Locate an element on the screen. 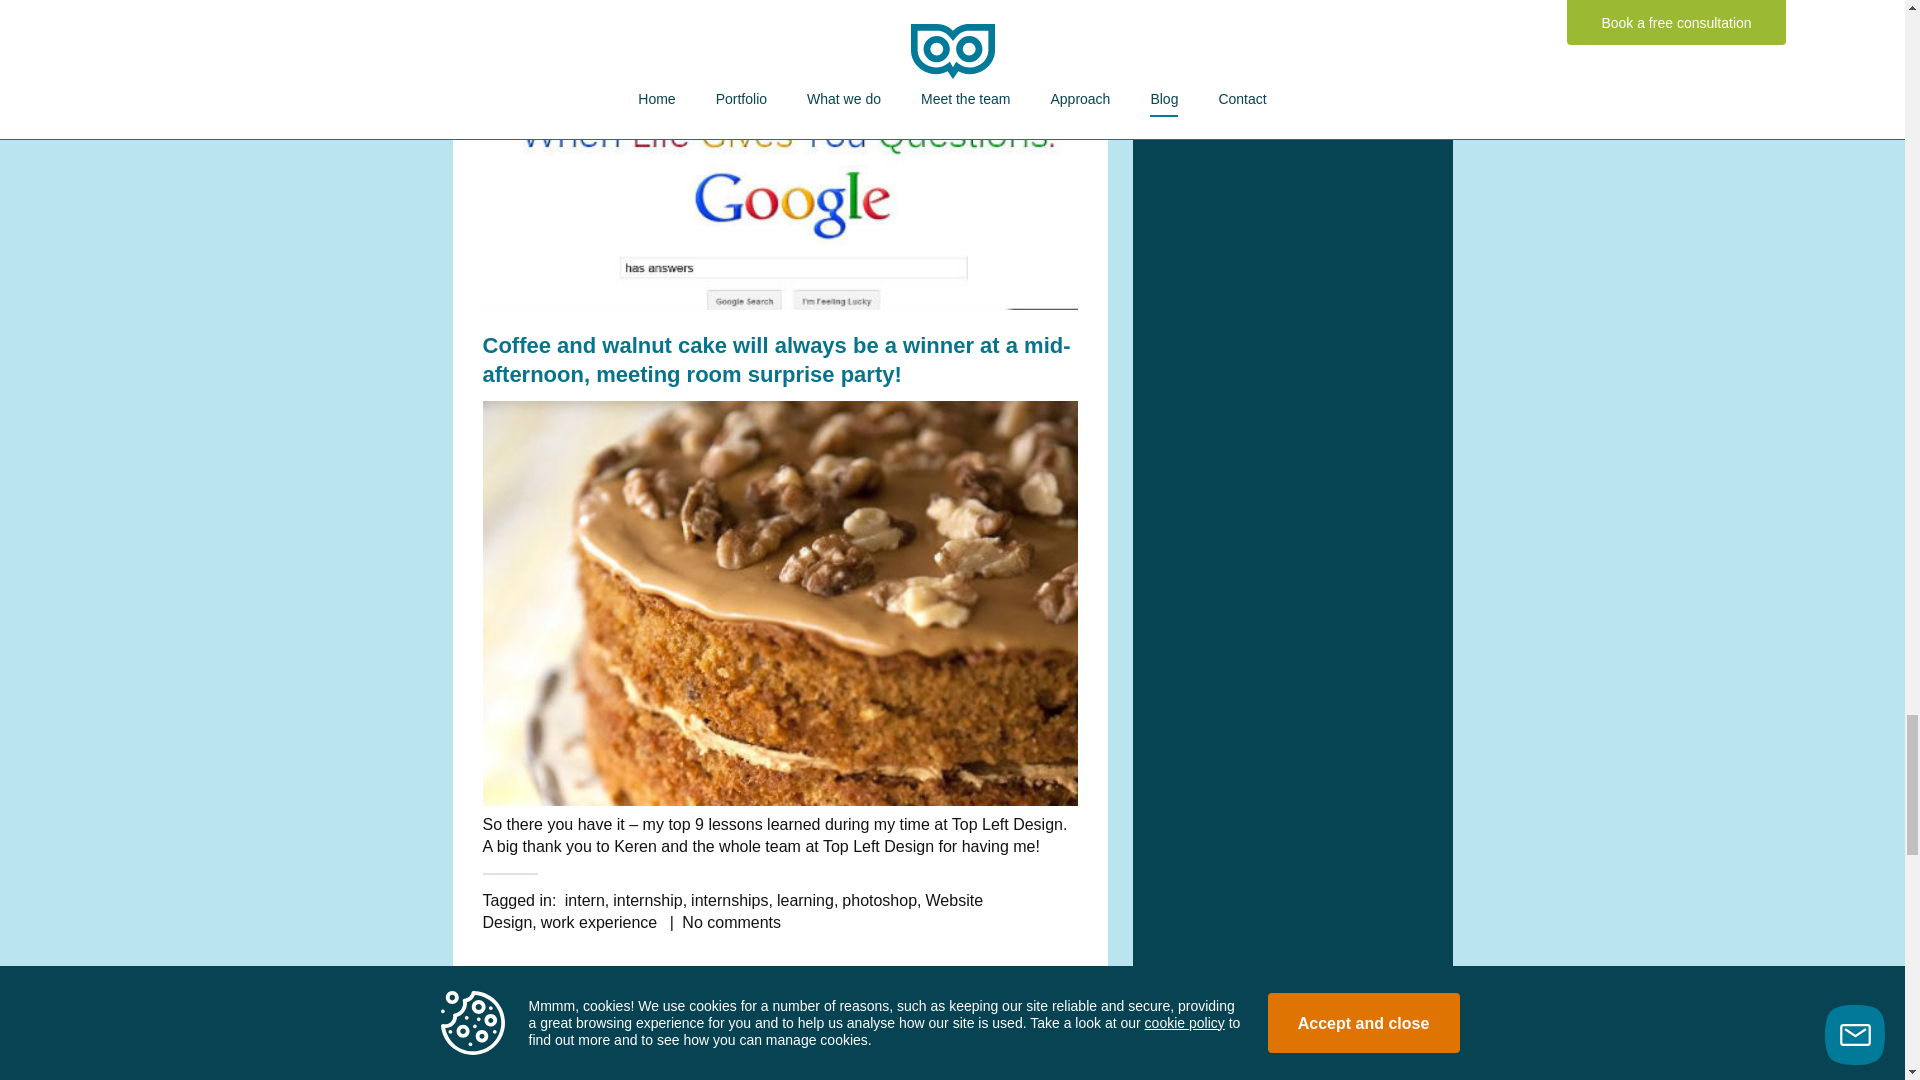  Build your best Sangria - infographic from missouriwine.org is located at coordinates (779, 16).